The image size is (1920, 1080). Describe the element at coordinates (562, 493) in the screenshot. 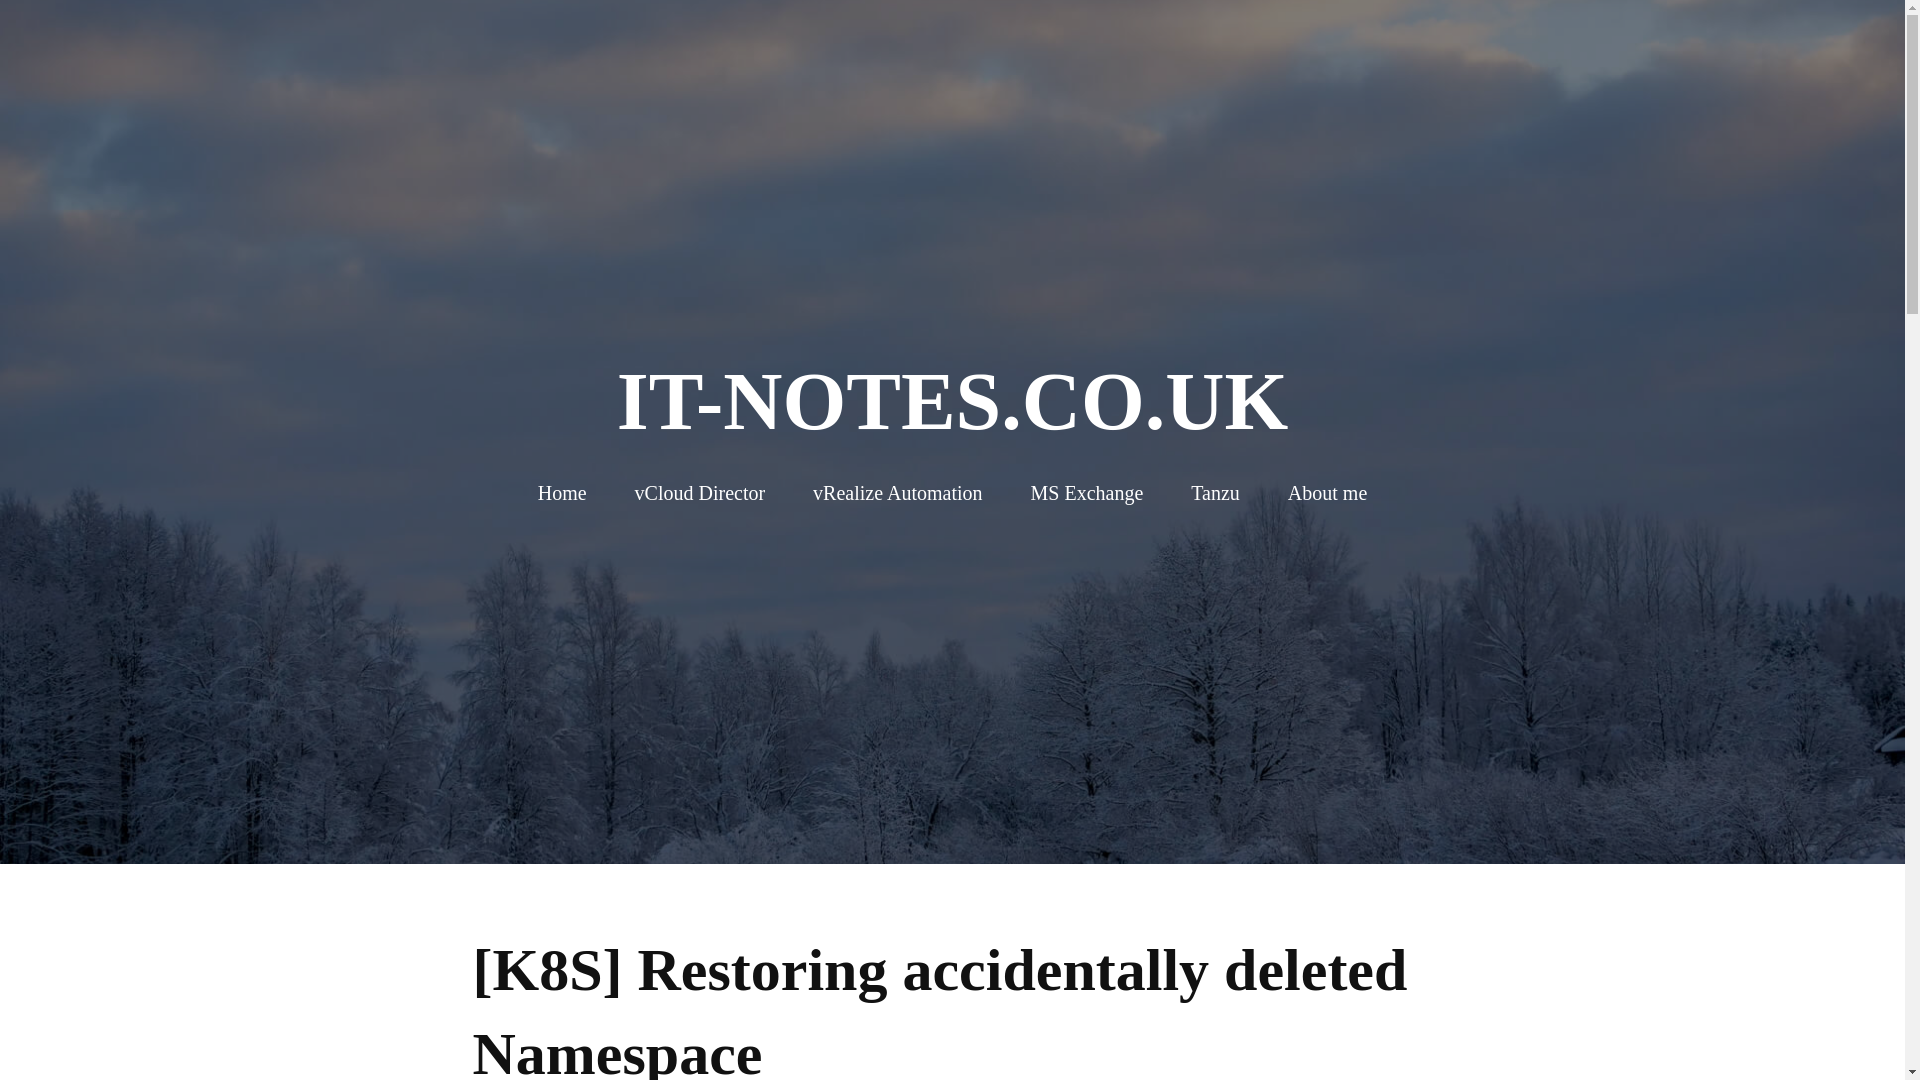

I see `Home` at that location.